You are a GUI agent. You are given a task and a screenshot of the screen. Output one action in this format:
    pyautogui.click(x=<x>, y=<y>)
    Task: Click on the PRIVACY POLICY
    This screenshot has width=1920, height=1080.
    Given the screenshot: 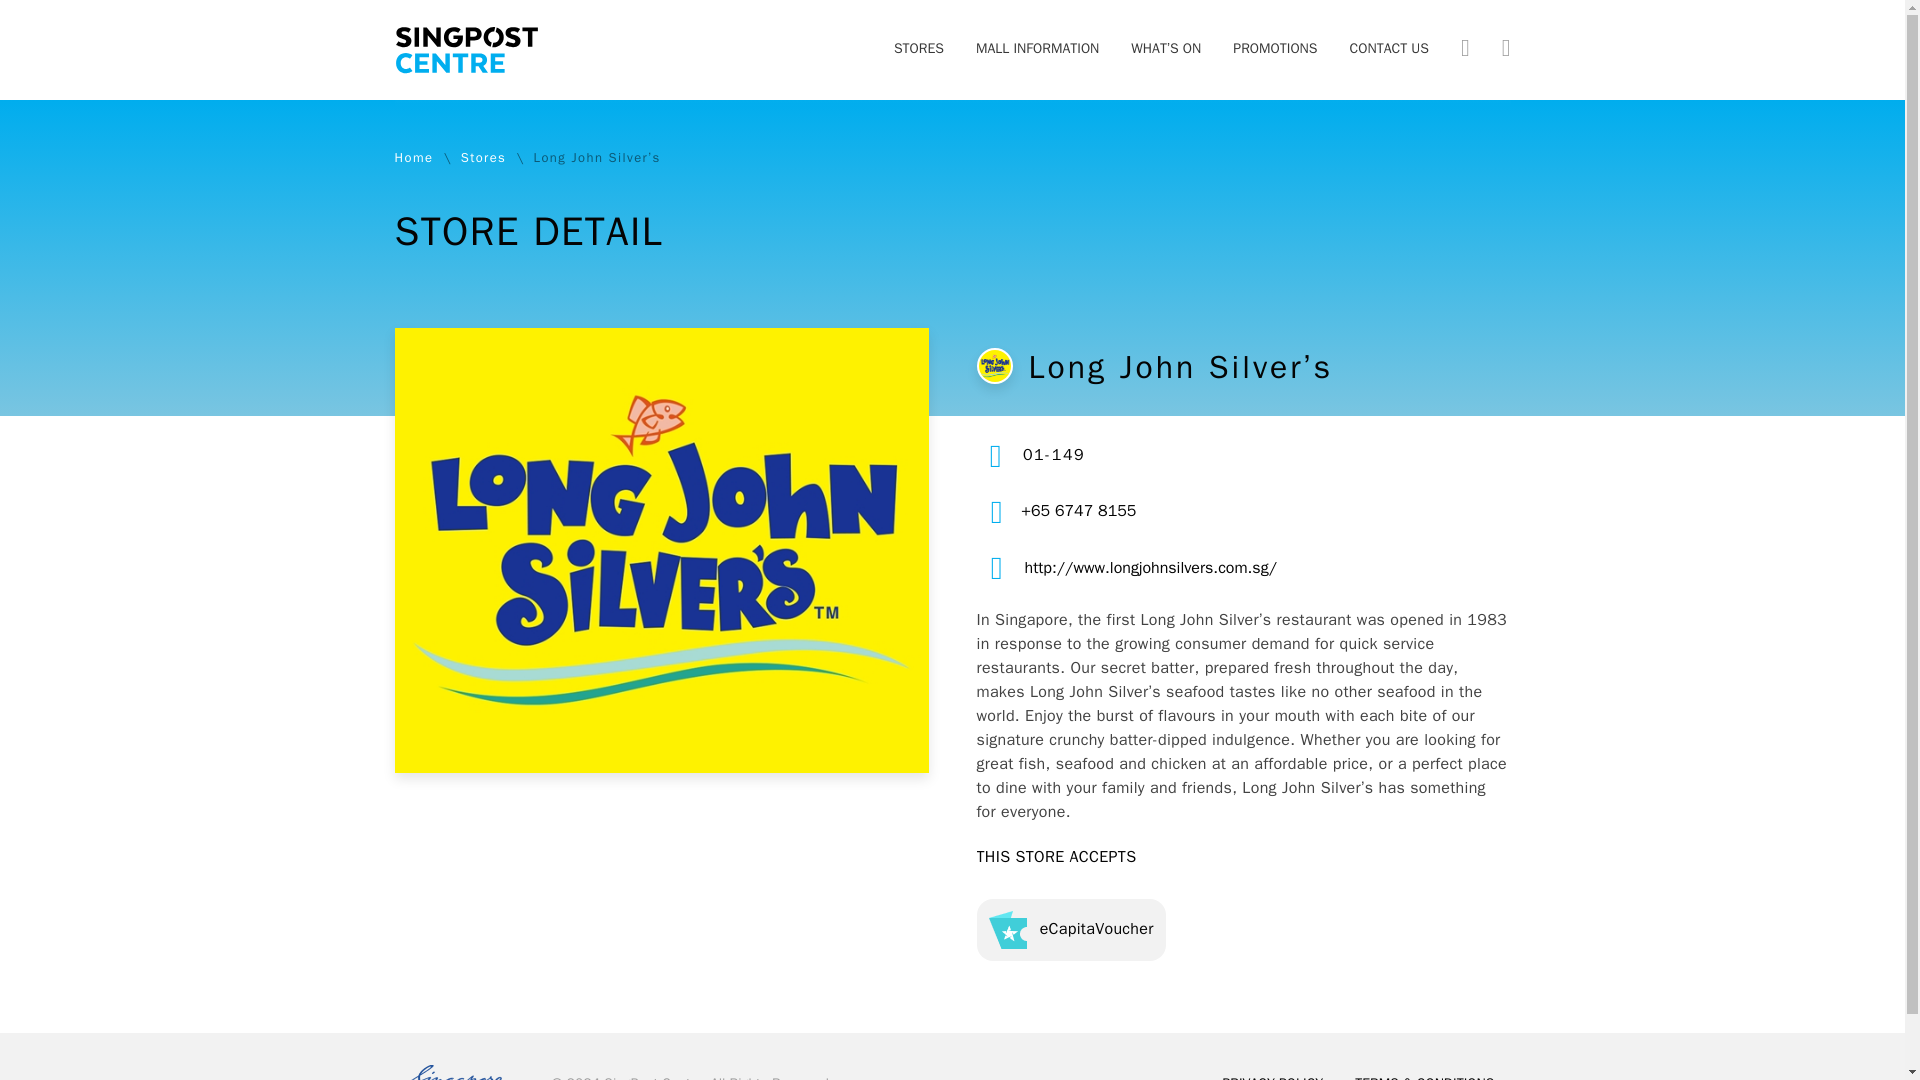 What is the action you would take?
    pyautogui.click(x=1272, y=1072)
    